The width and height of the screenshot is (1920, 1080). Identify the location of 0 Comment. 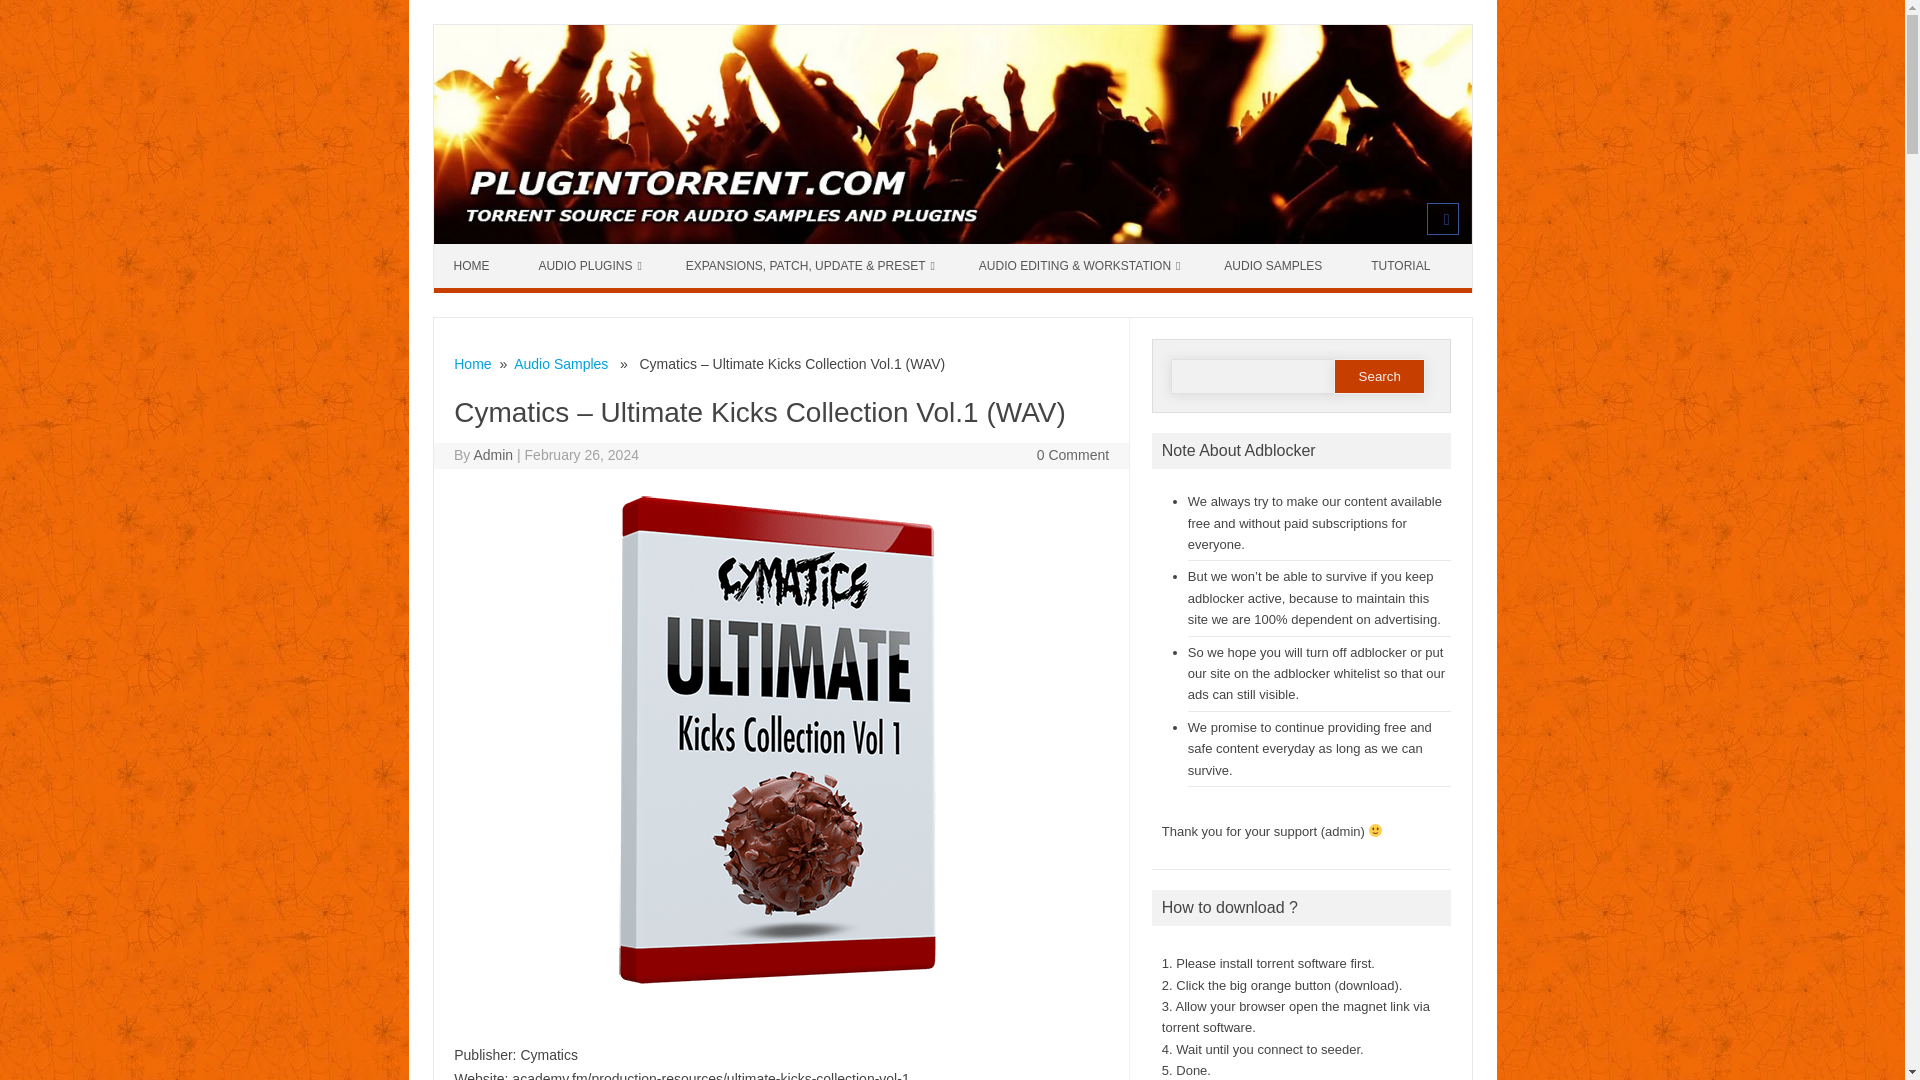
(1072, 455).